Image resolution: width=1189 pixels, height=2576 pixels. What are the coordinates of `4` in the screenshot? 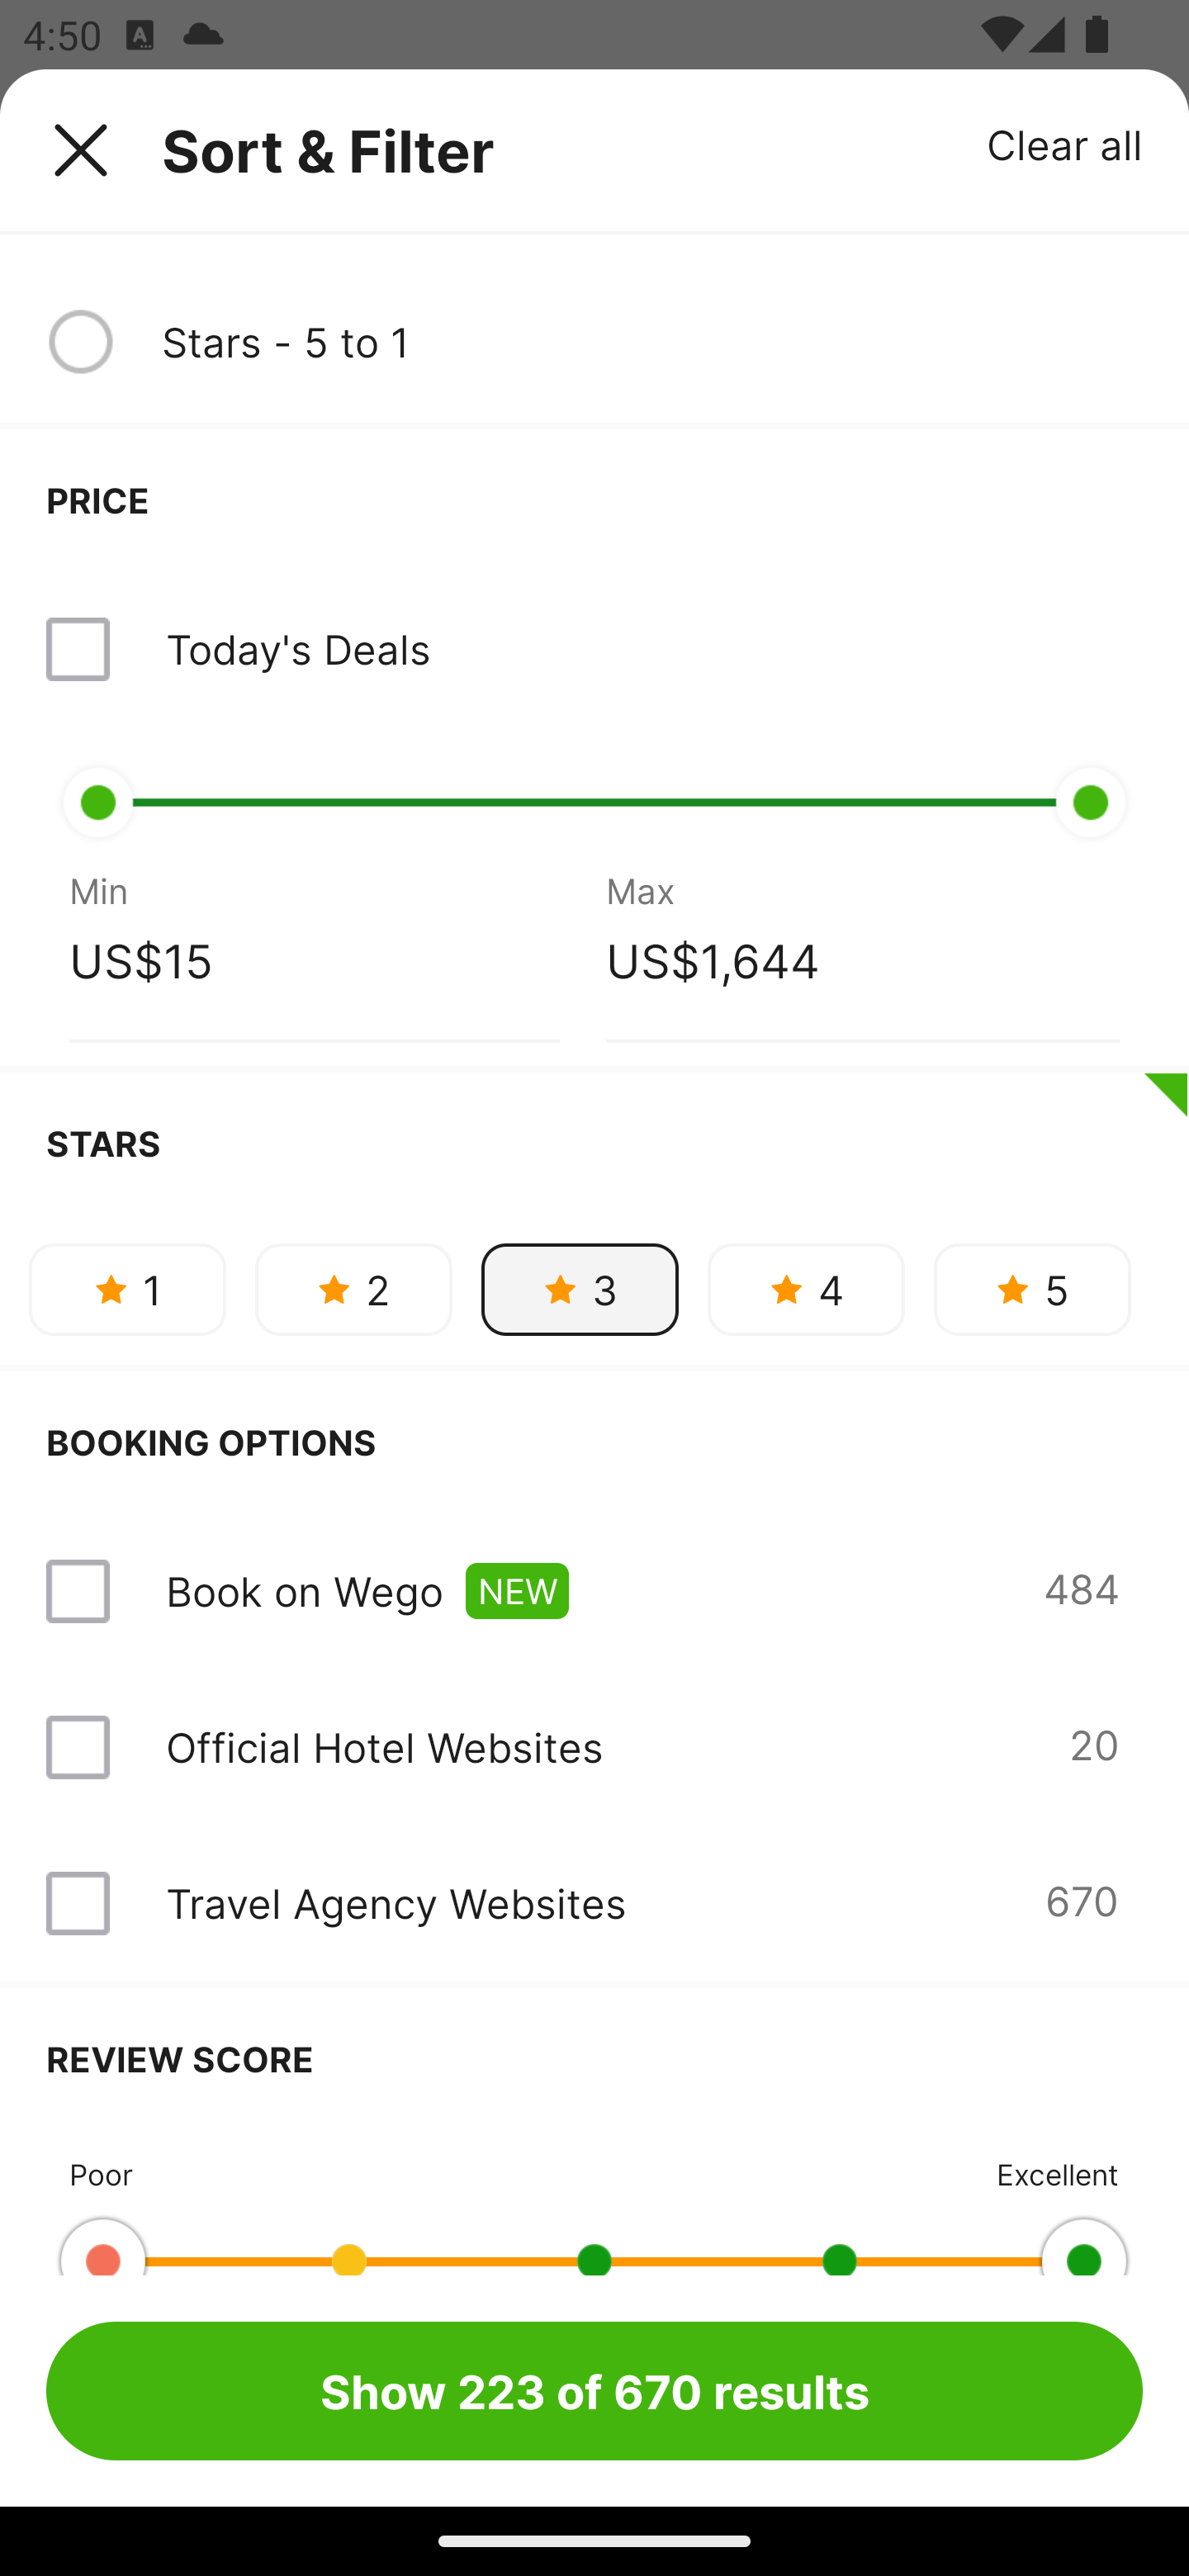 It's located at (806, 1290).